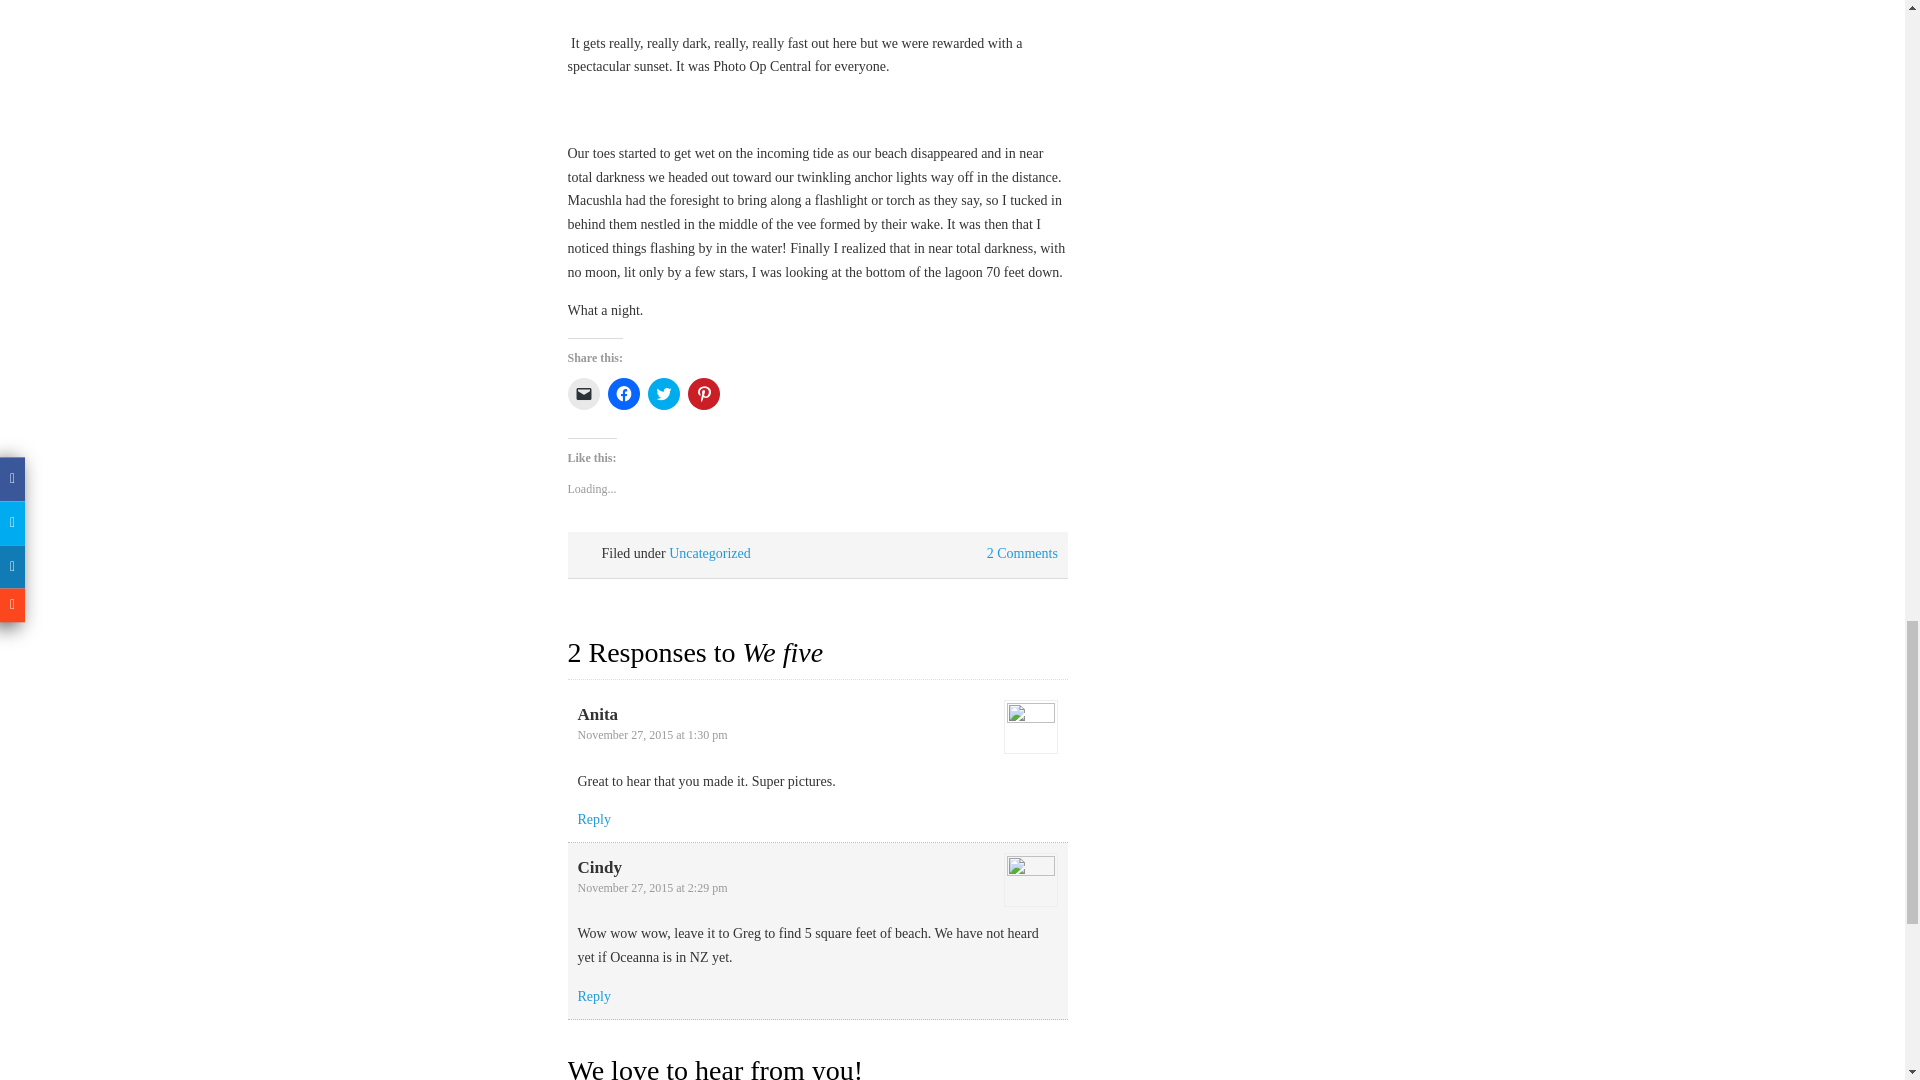 This screenshot has width=1920, height=1080. What do you see at coordinates (704, 394) in the screenshot?
I see `Click to share on Pinterest` at bounding box center [704, 394].